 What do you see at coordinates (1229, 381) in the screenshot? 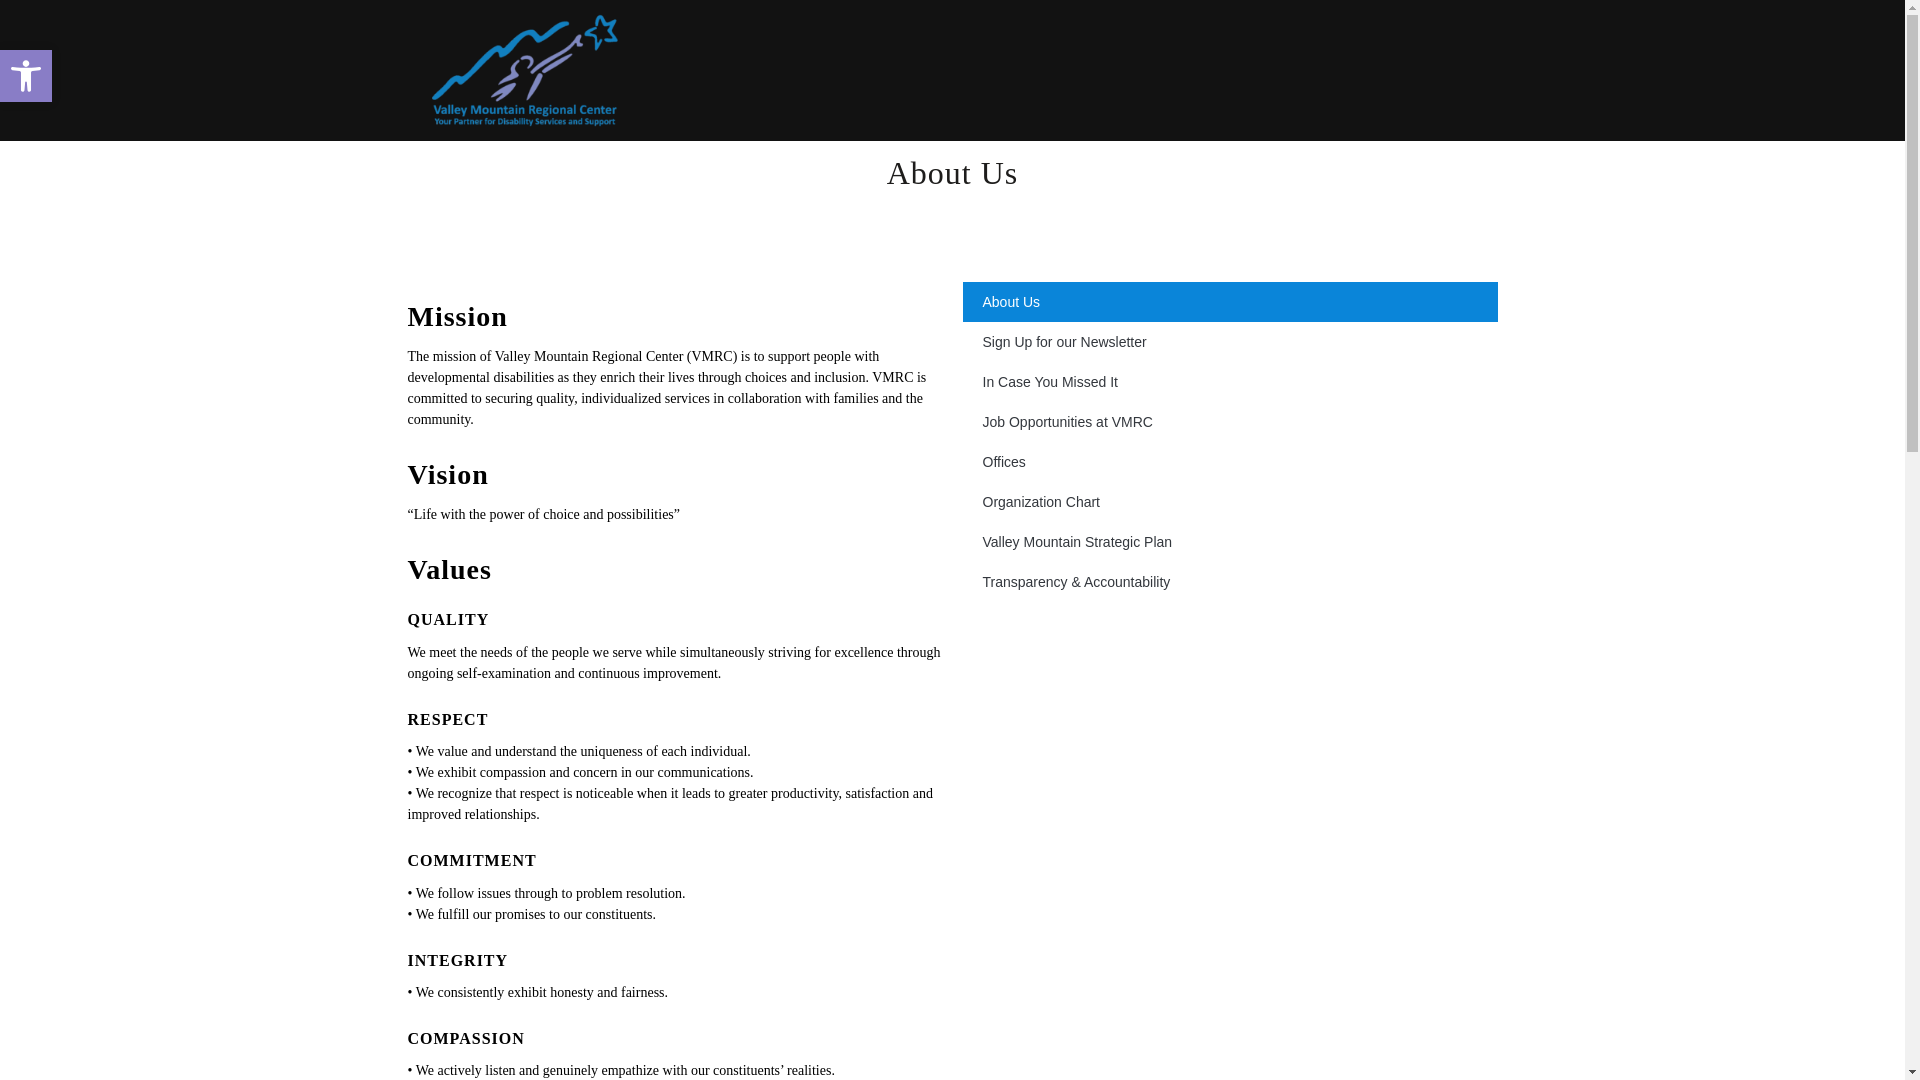
I see `Organization Chart` at bounding box center [1229, 381].